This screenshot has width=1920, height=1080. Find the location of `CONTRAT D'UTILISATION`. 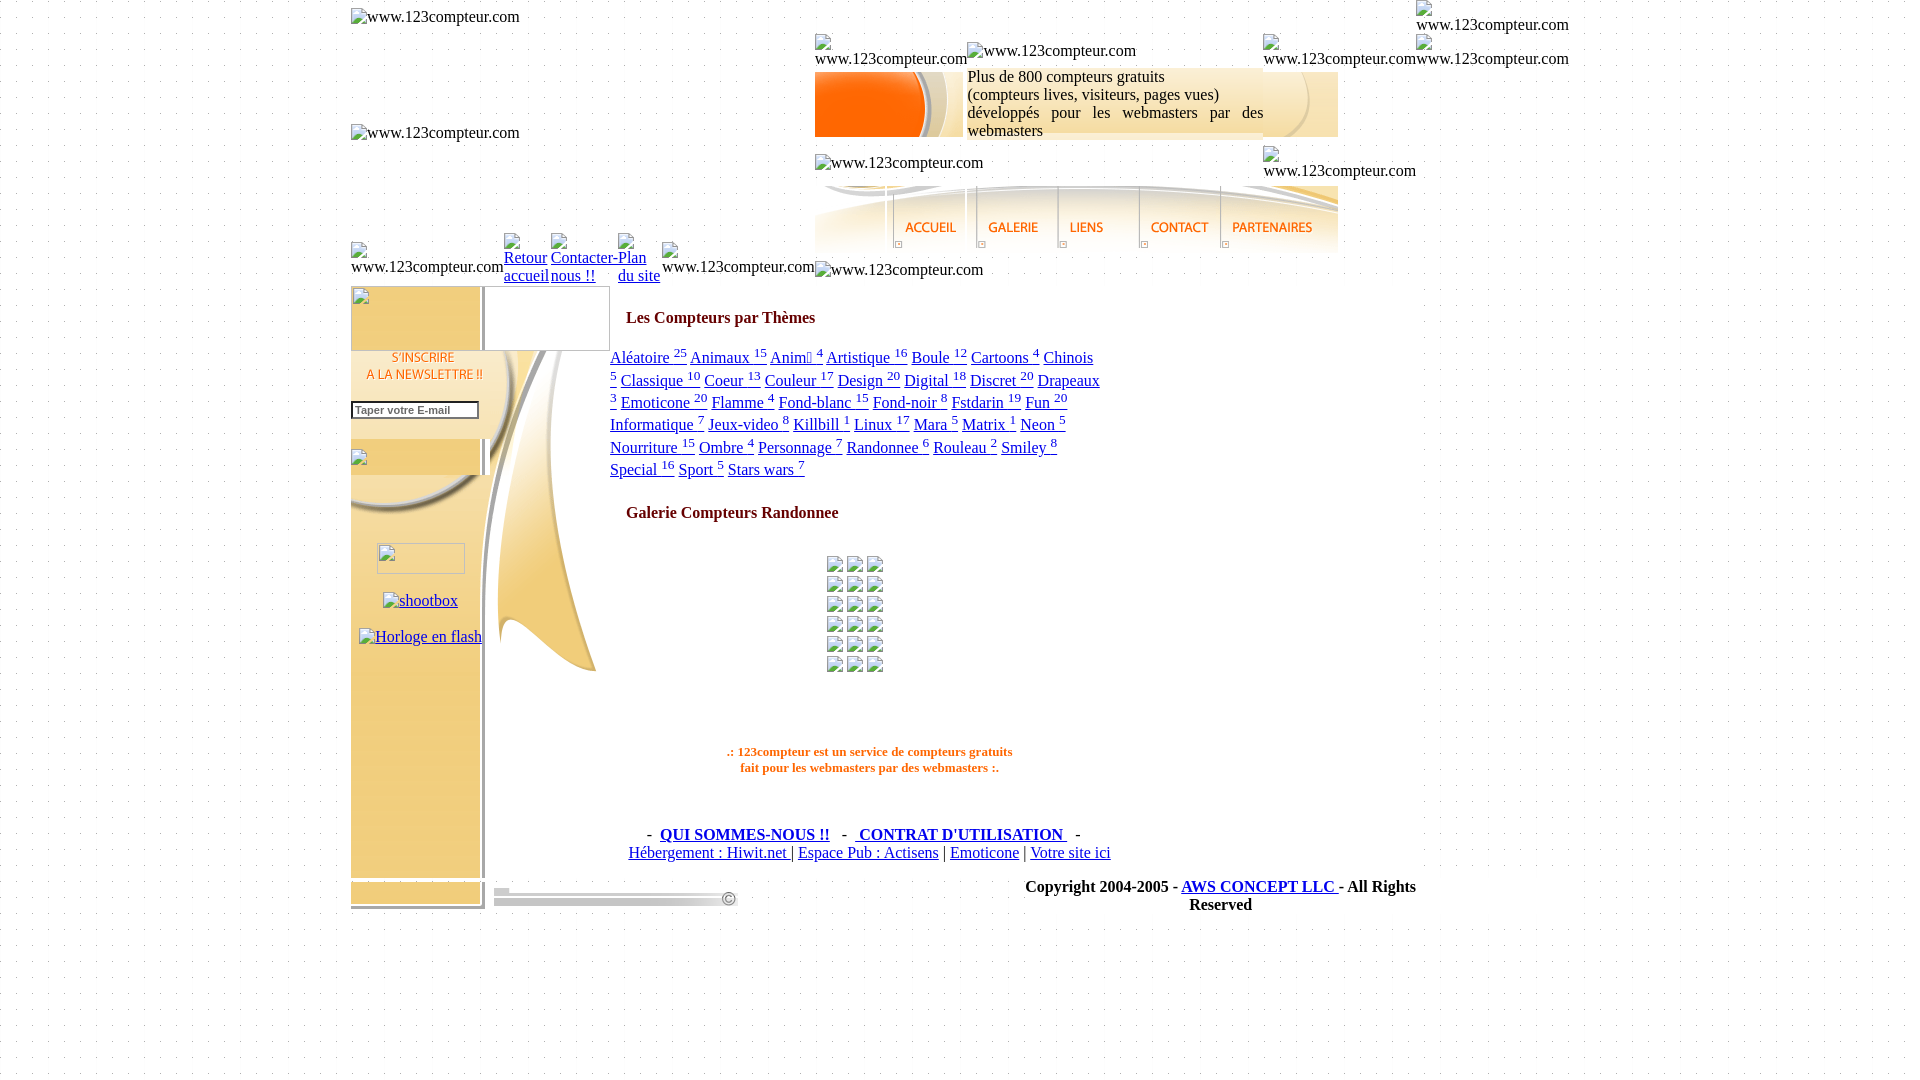

CONTRAT D'UTILISATION is located at coordinates (961, 834).